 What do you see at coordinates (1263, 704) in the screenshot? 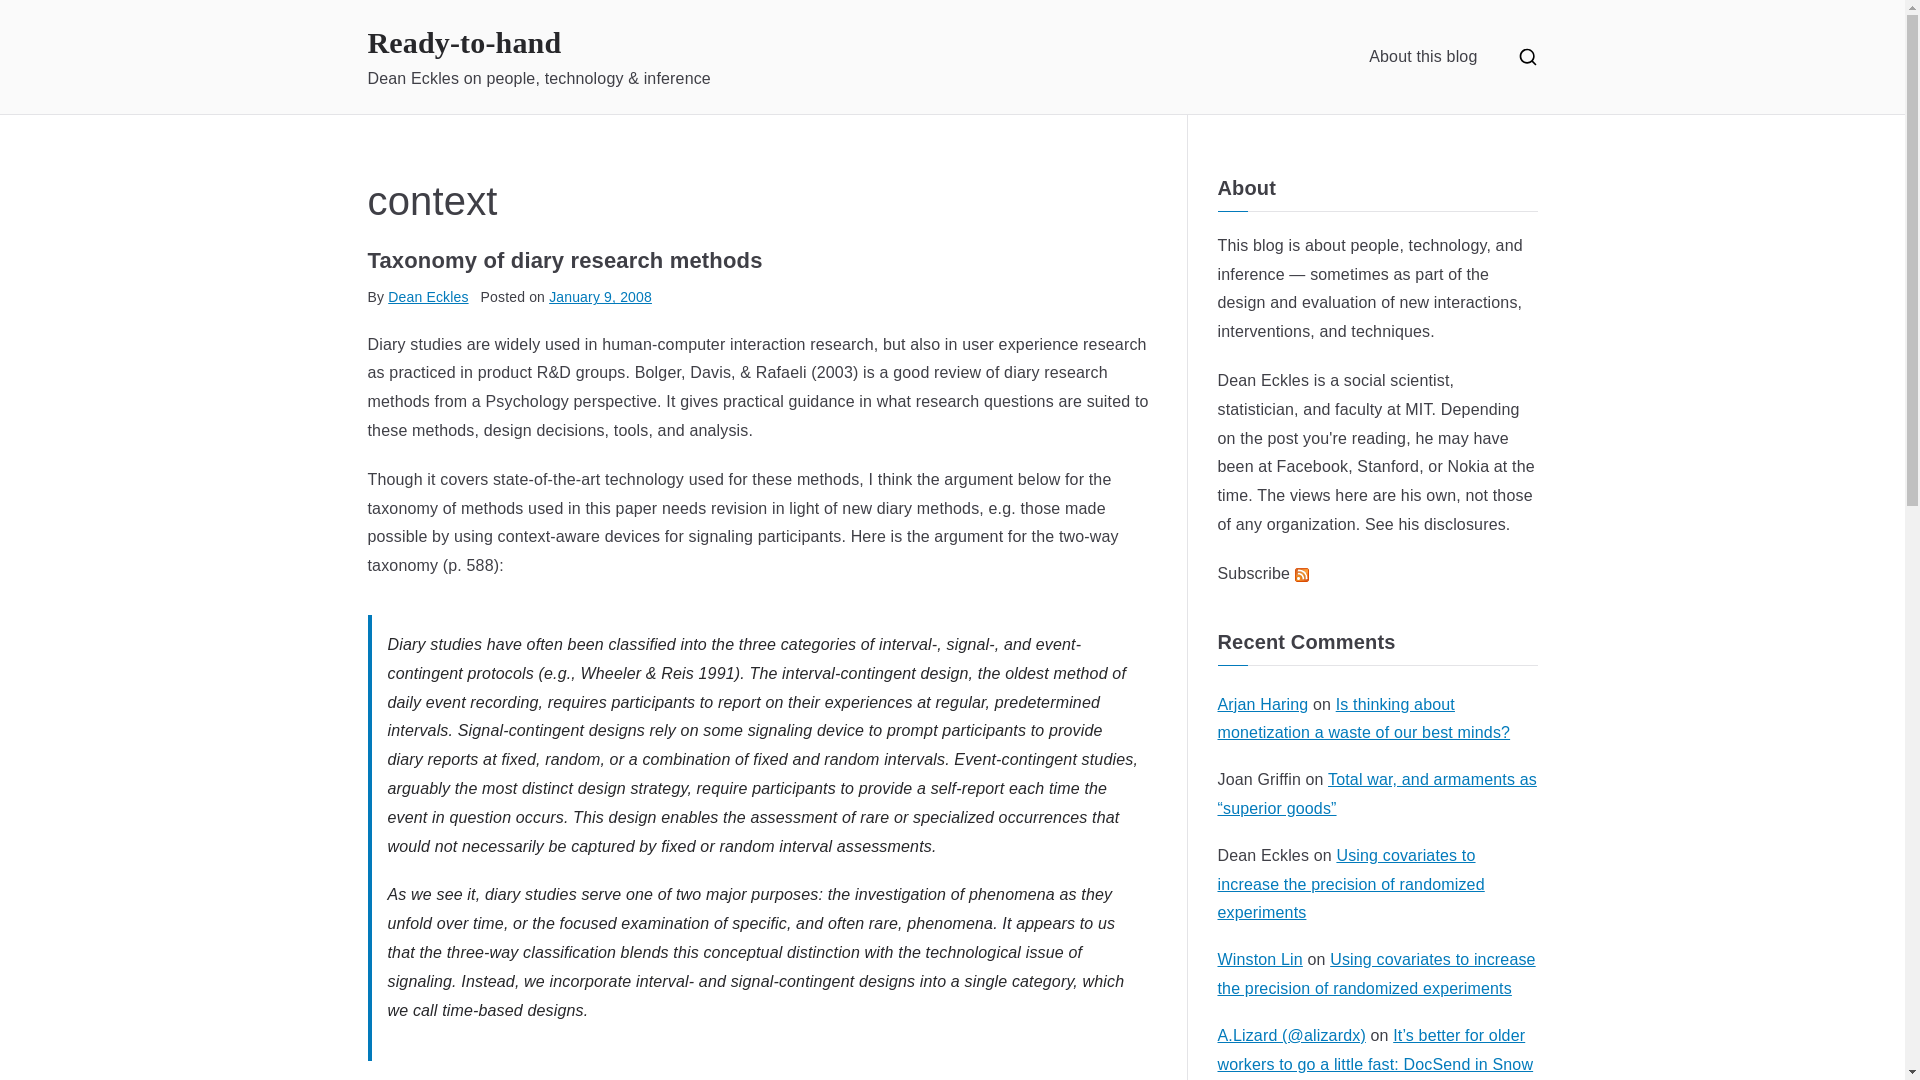
I see `Arjan Haring` at bounding box center [1263, 704].